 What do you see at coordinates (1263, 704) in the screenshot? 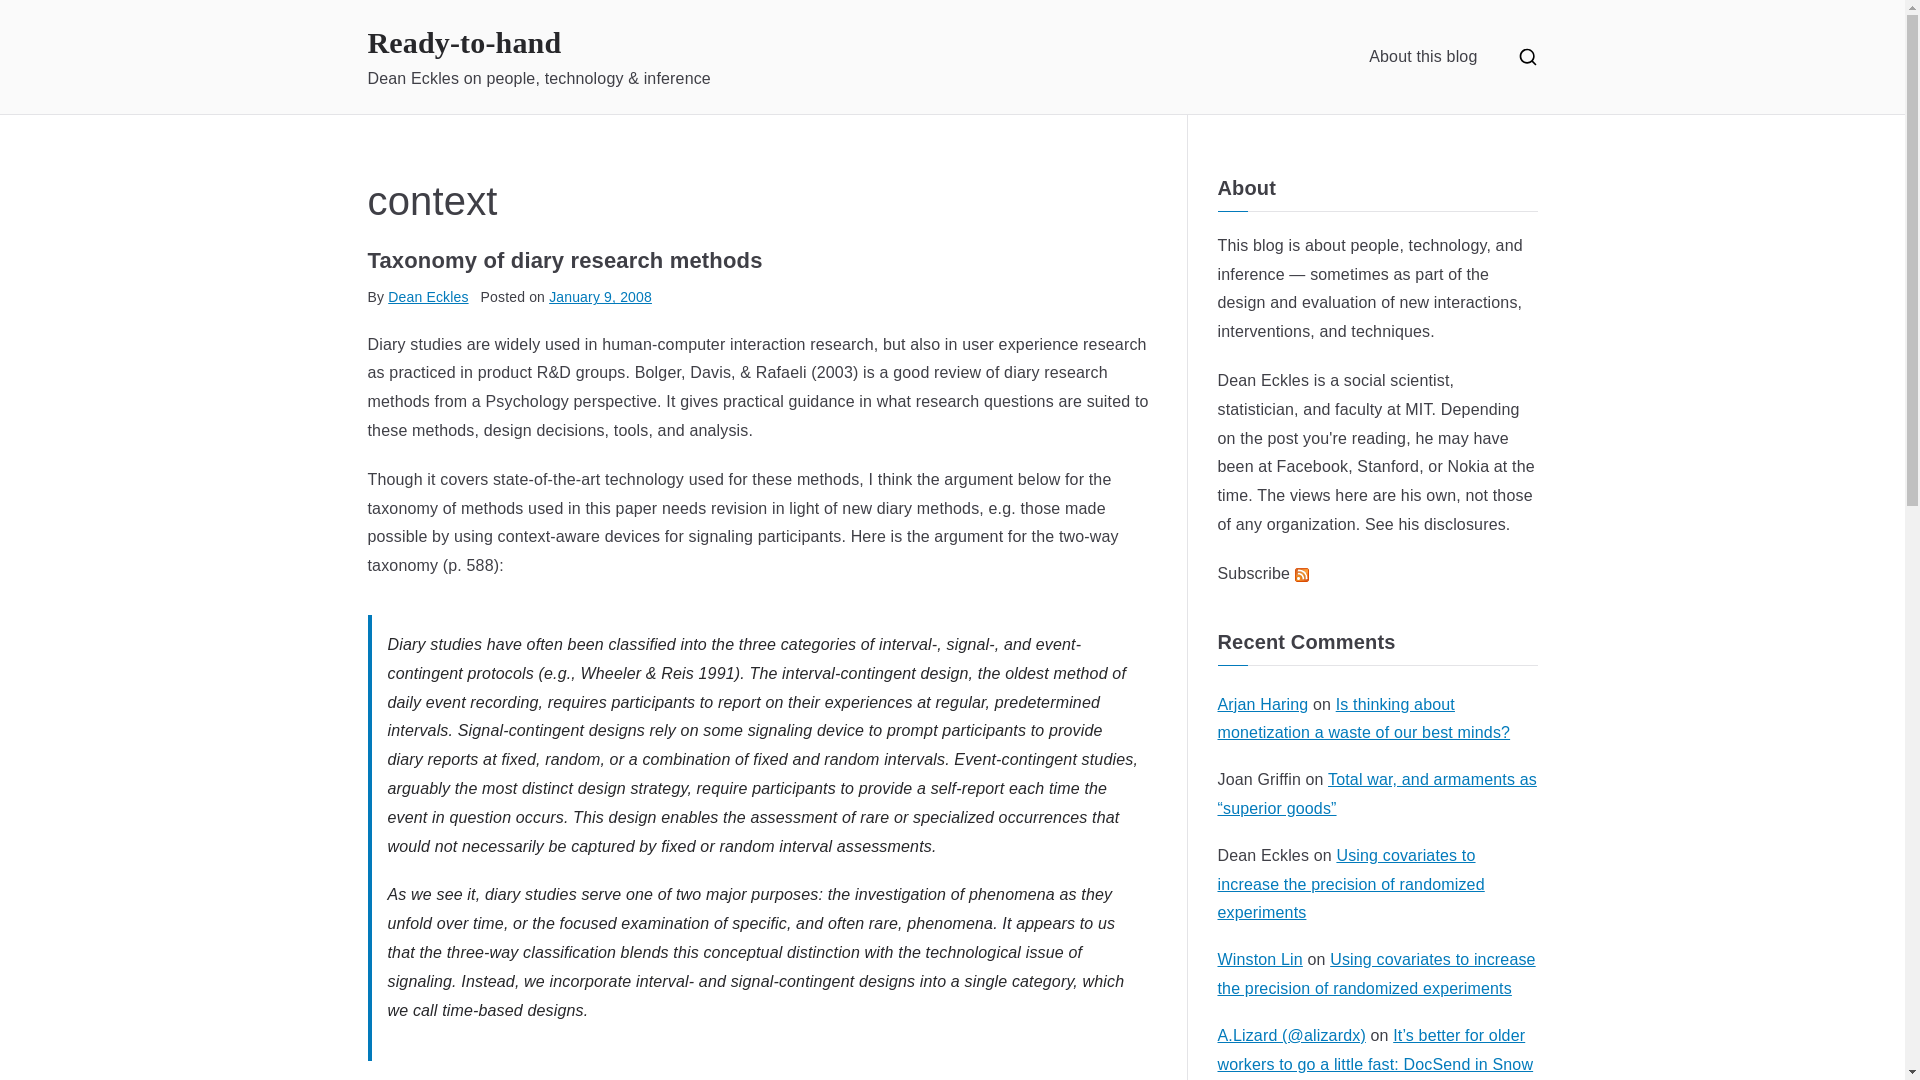
I see `Arjan Haring` at bounding box center [1263, 704].